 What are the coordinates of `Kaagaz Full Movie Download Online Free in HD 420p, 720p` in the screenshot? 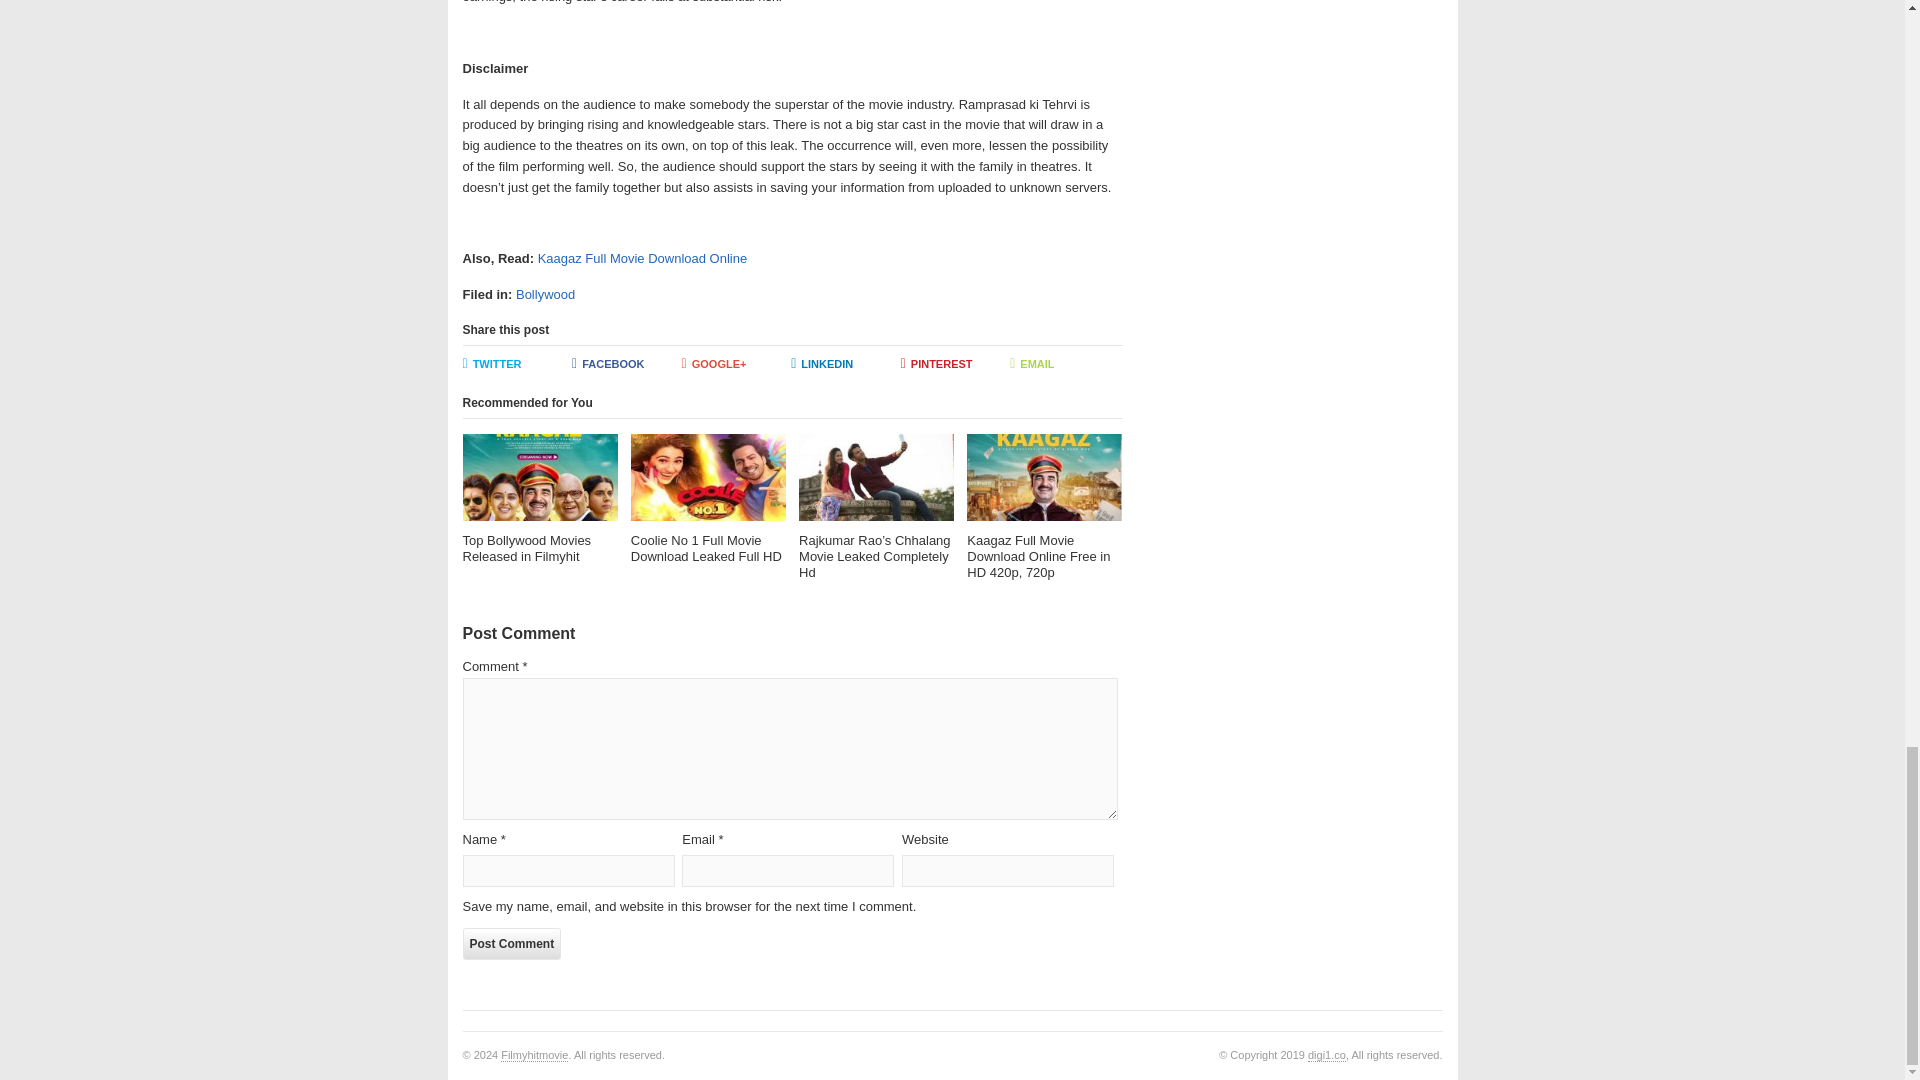 It's located at (1044, 508).